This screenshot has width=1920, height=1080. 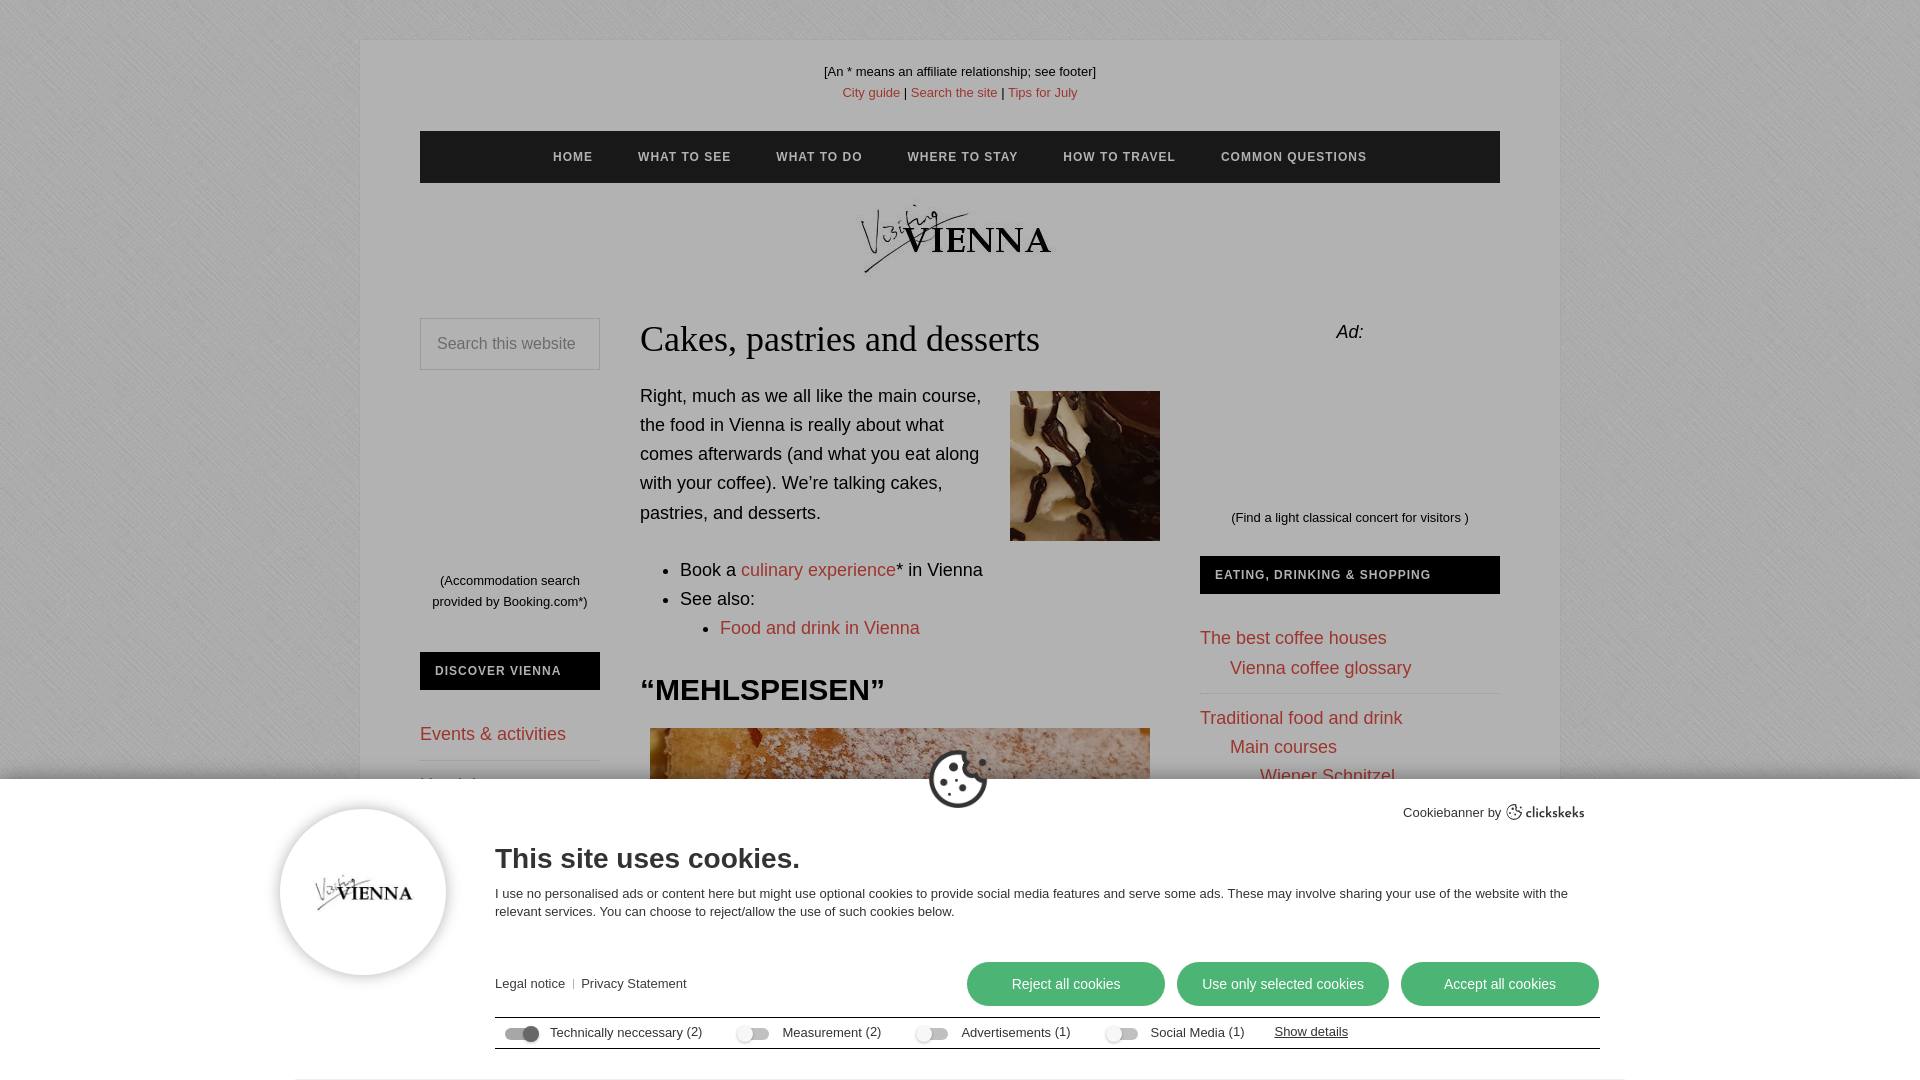 What do you see at coordinates (1316, 806) in the screenshot?
I see `Pastries and desserts` at bounding box center [1316, 806].